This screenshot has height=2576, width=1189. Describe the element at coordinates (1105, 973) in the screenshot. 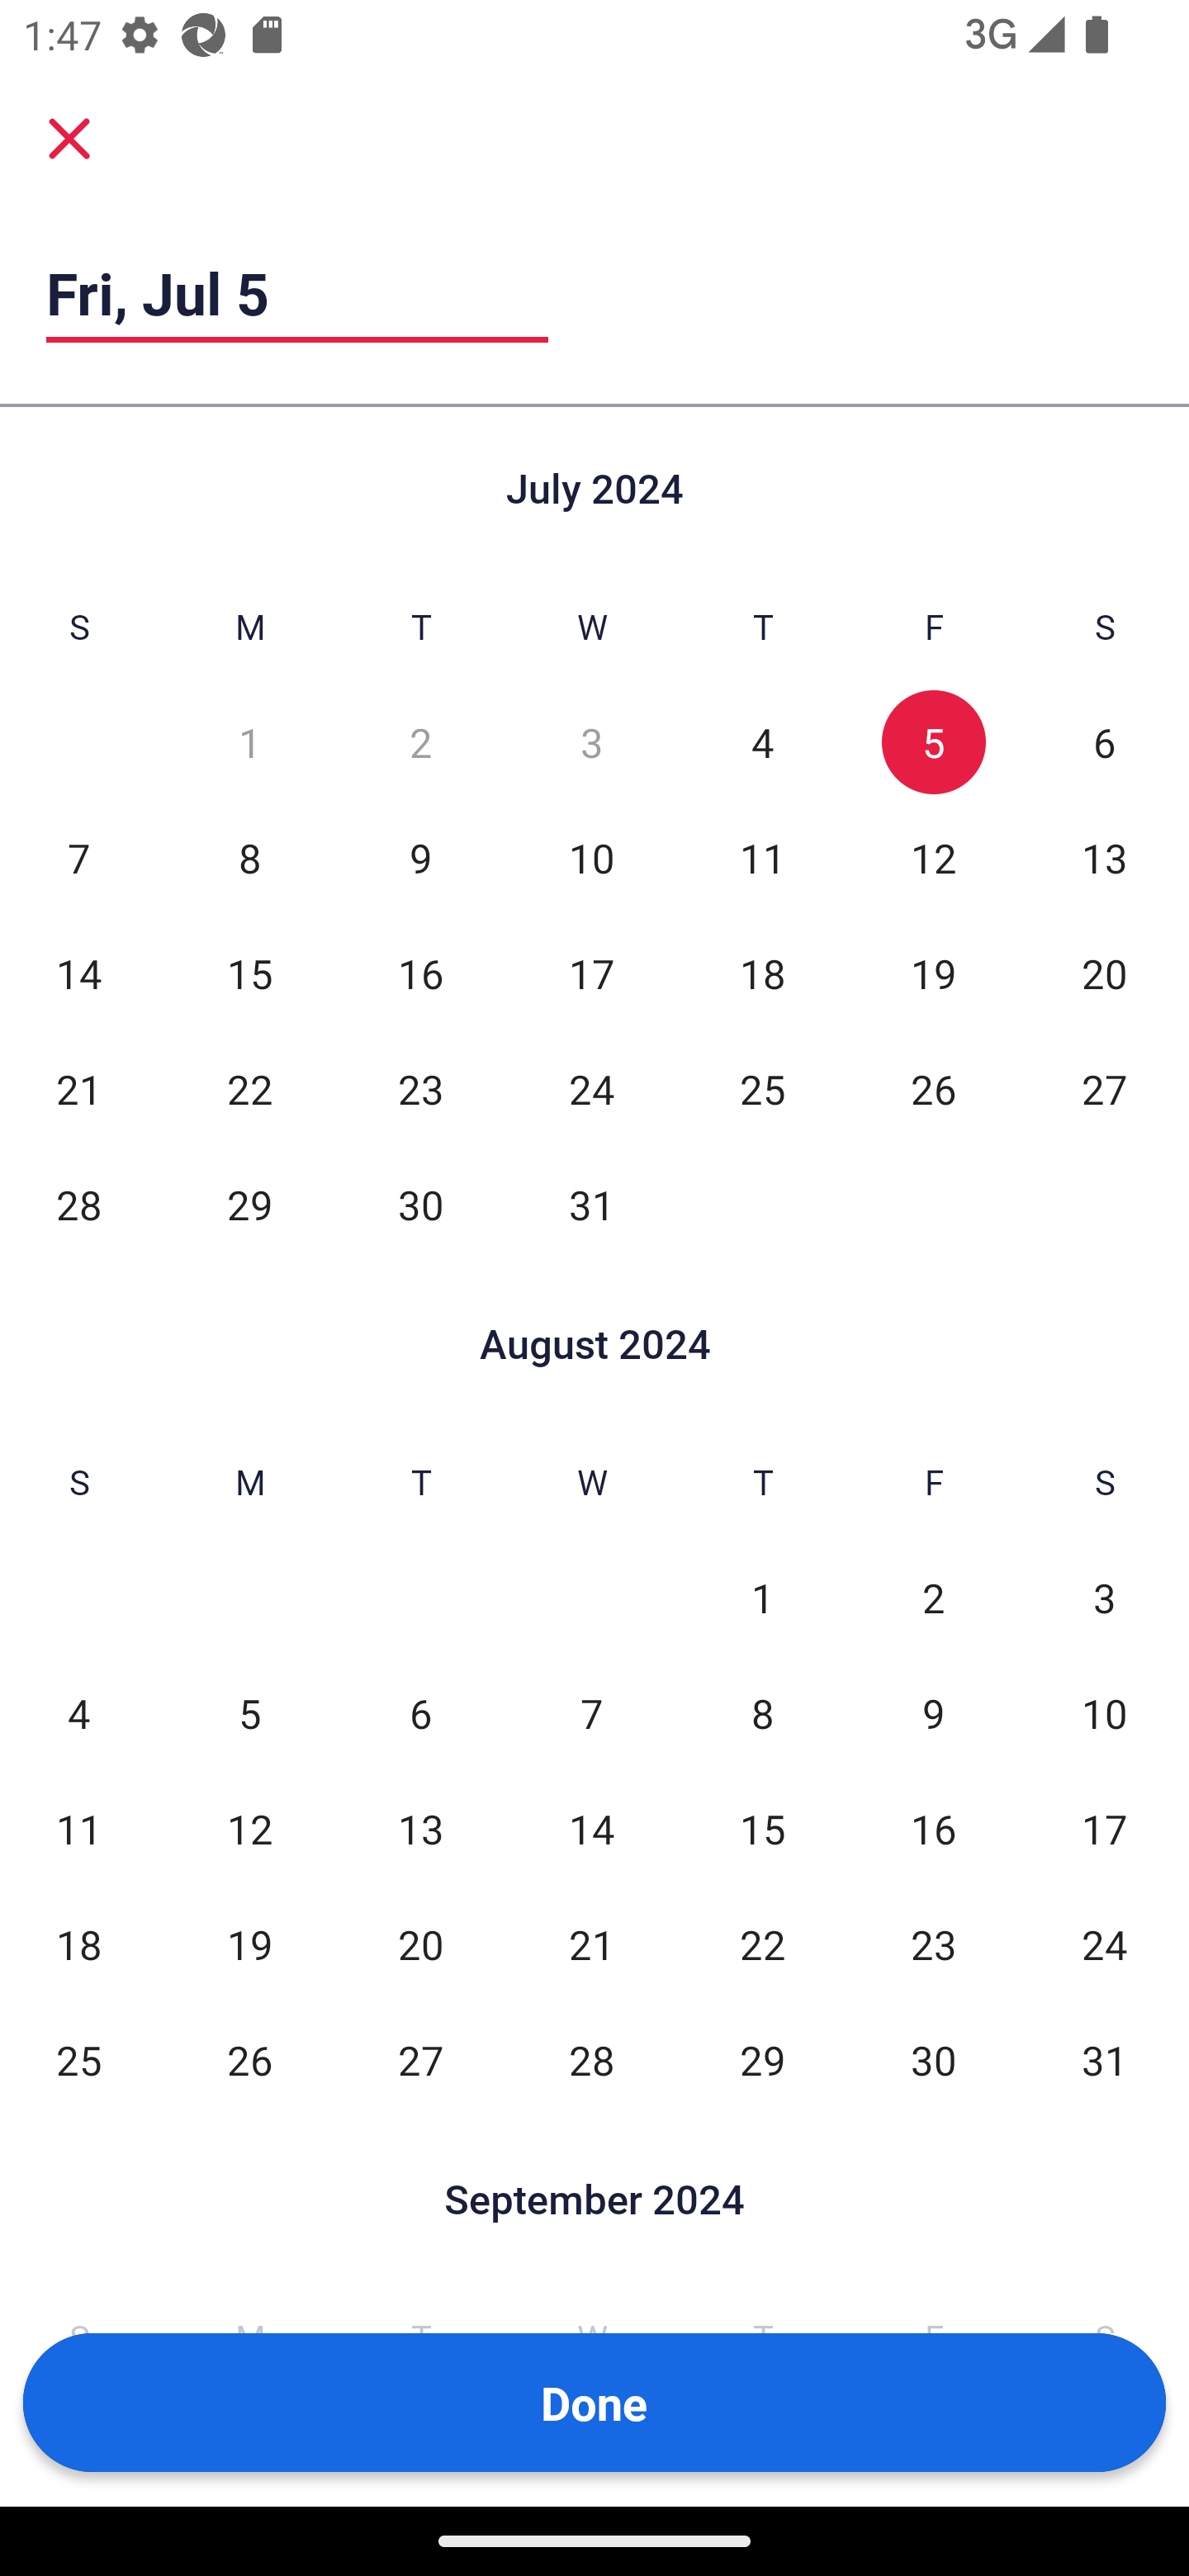

I see `20 Sat, Jul 20, Not Selected` at that location.